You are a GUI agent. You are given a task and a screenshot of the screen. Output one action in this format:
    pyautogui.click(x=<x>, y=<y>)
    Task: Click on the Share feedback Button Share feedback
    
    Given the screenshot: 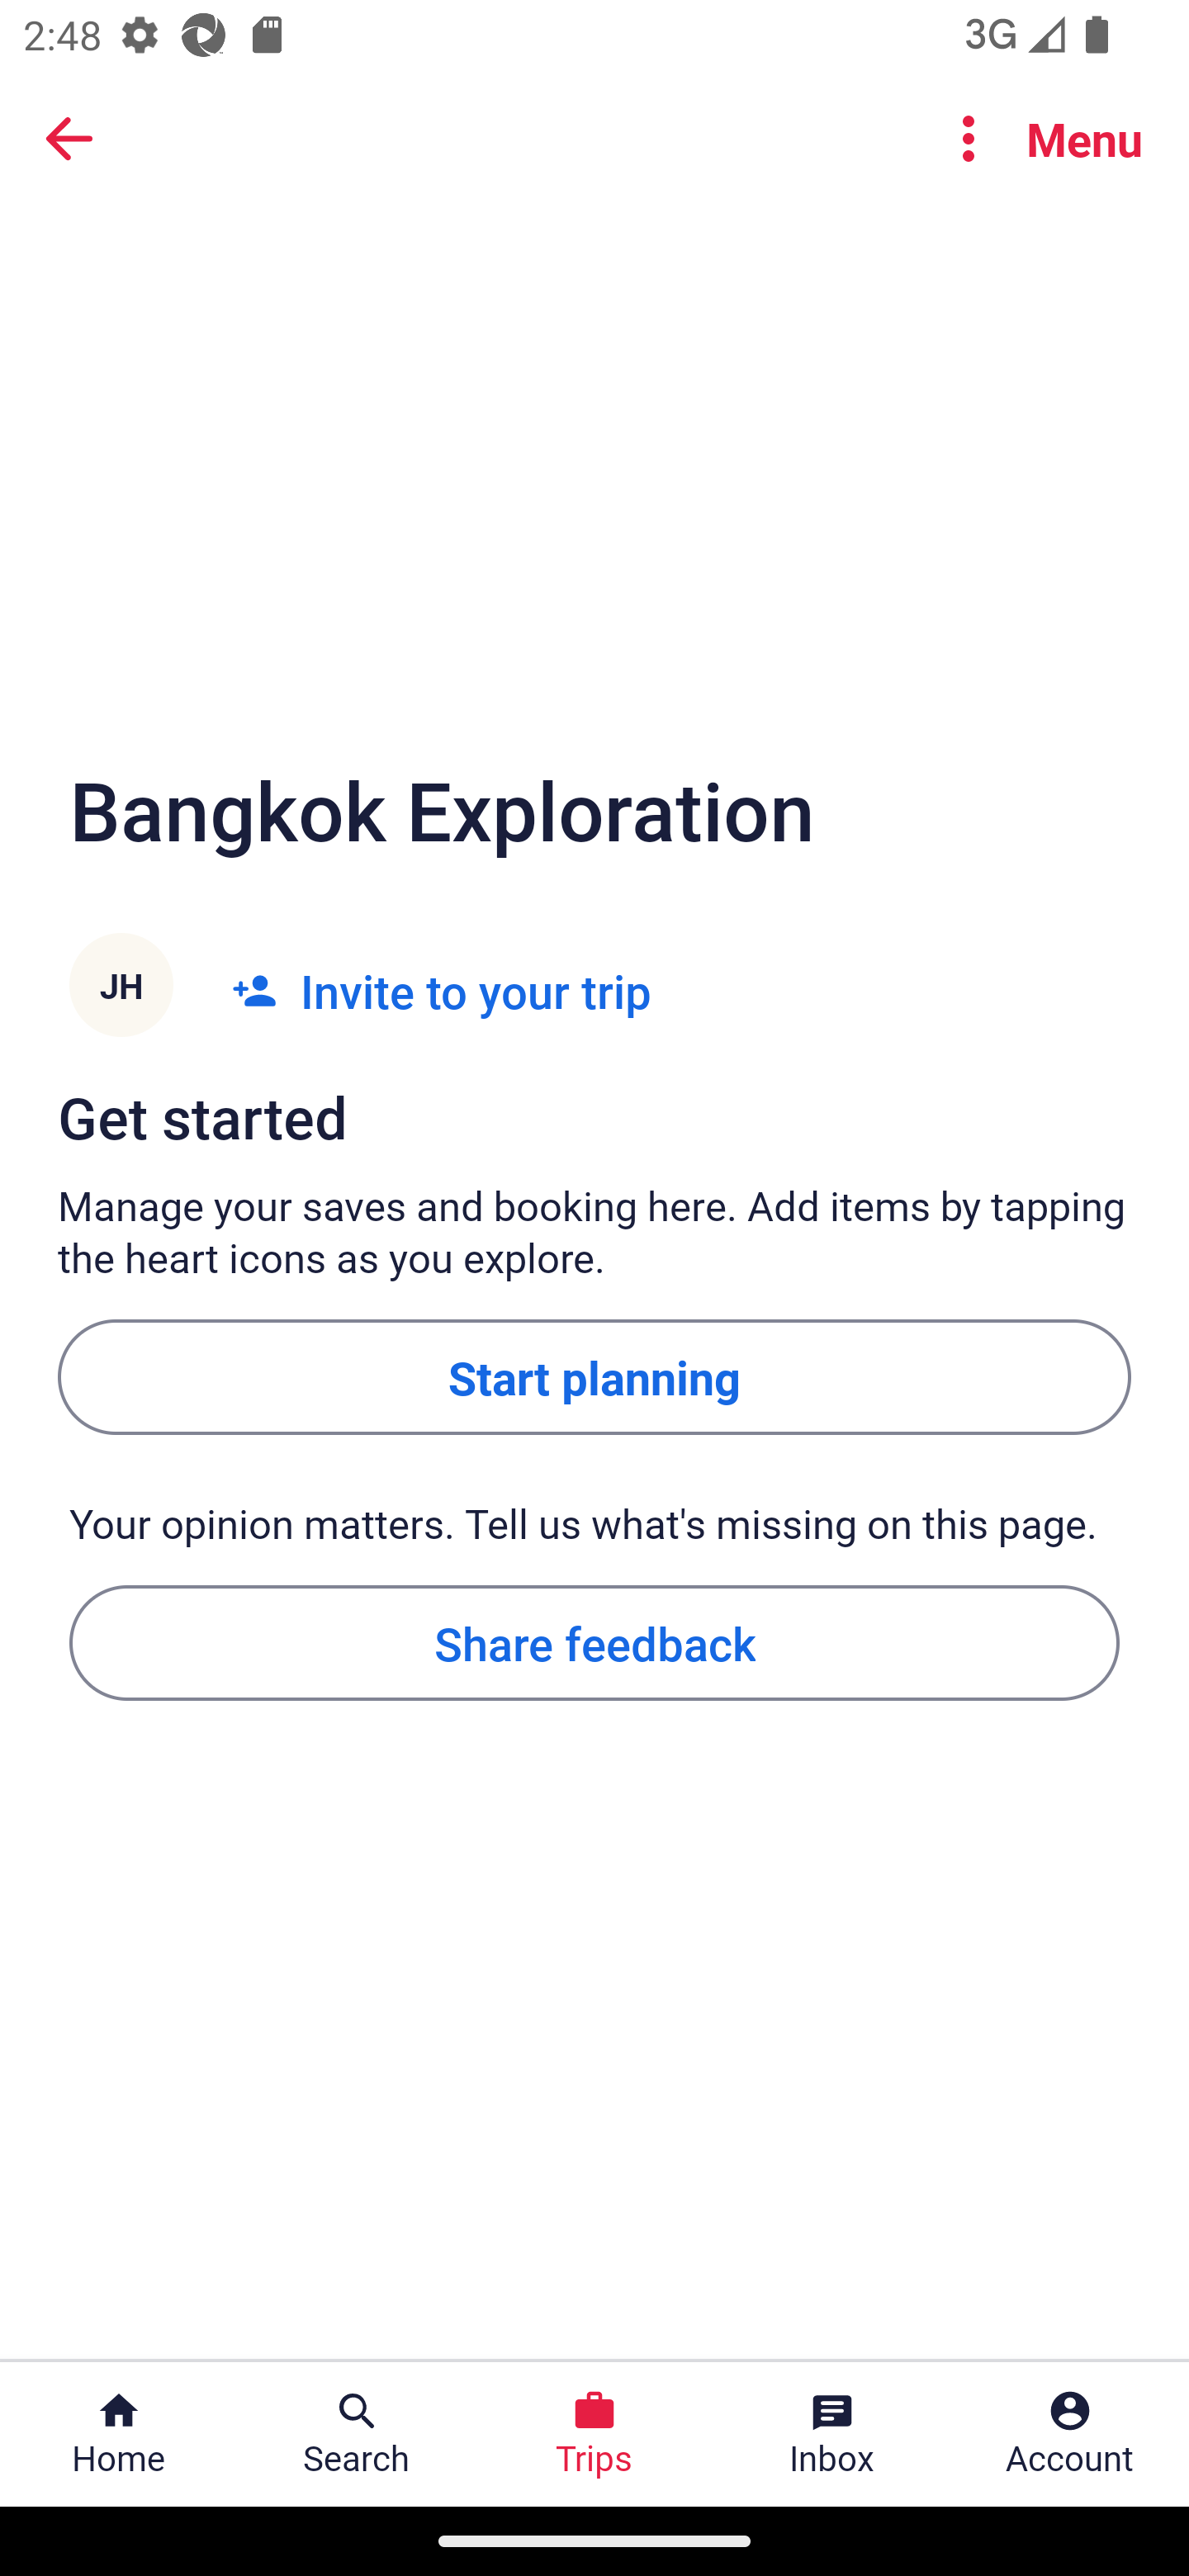 What is the action you would take?
    pyautogui.click(x=594, y=1641)
    